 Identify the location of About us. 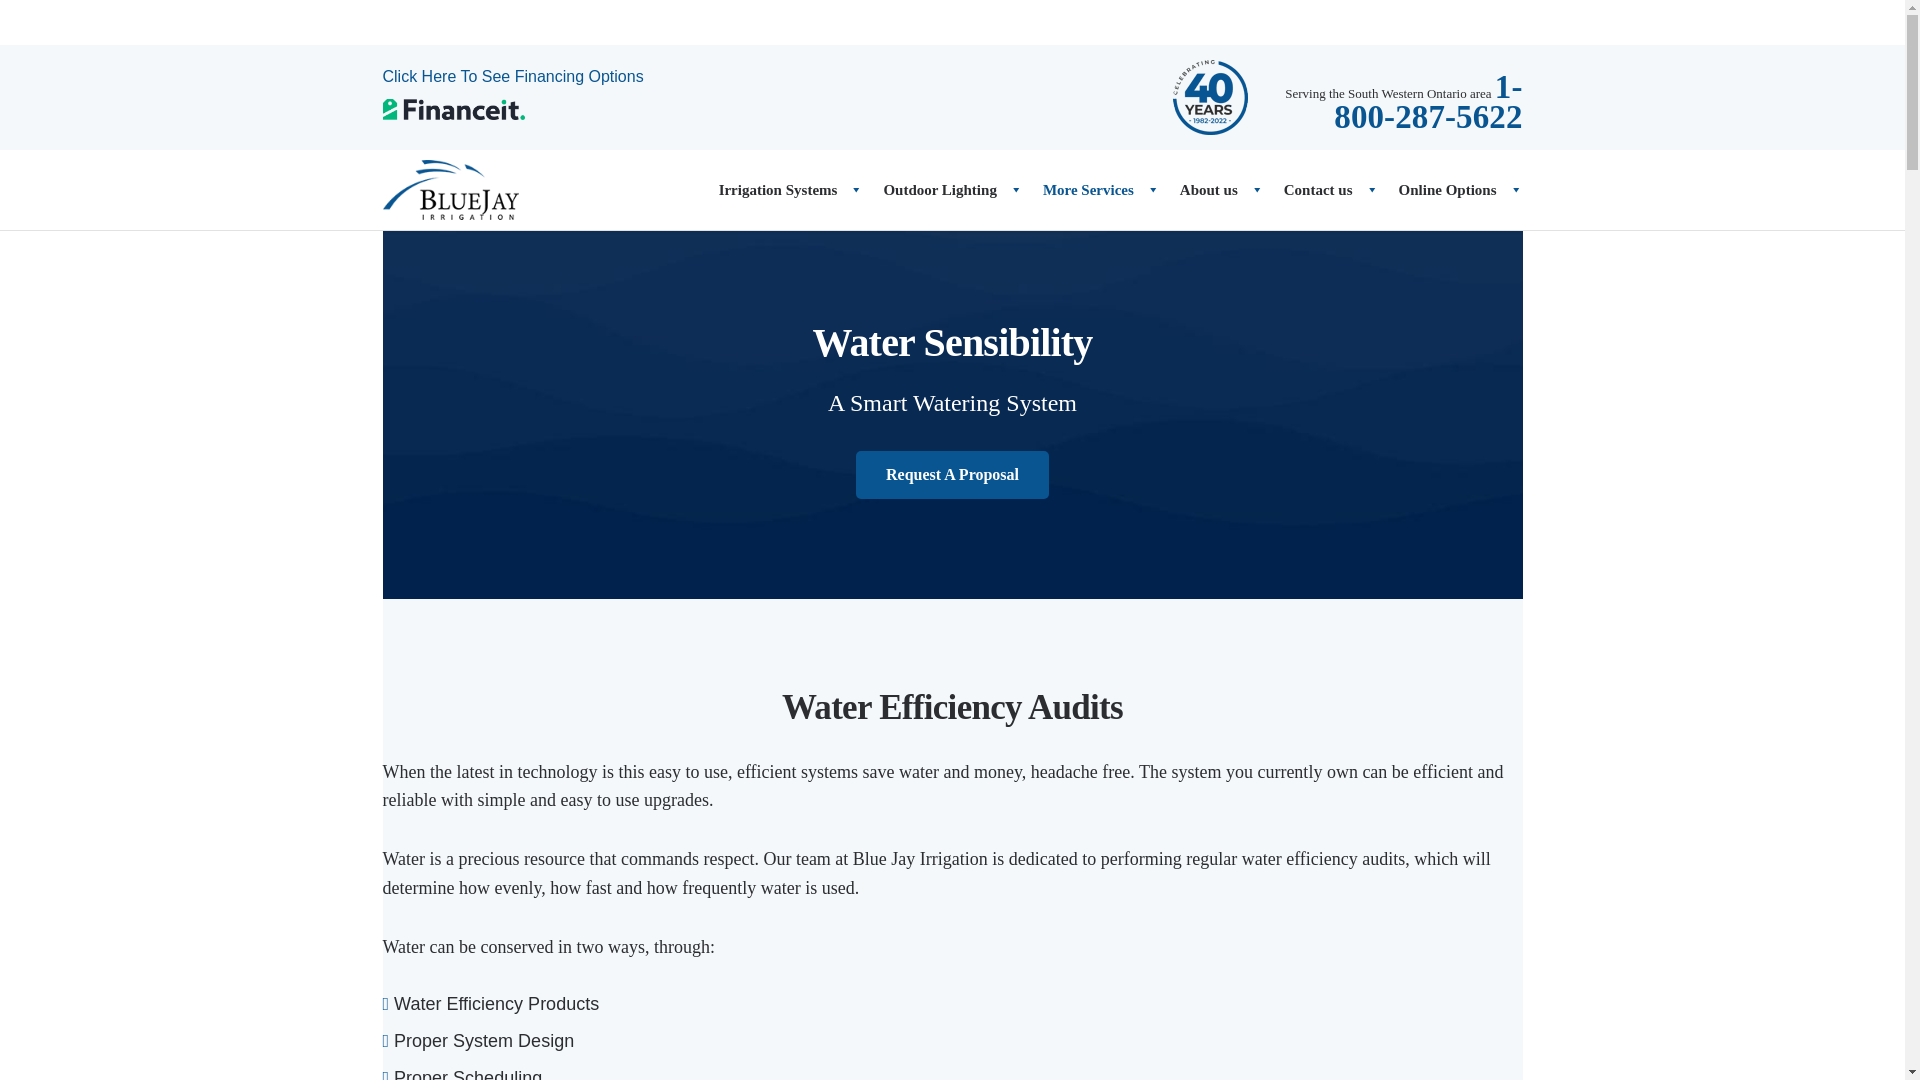
(1211, 190).